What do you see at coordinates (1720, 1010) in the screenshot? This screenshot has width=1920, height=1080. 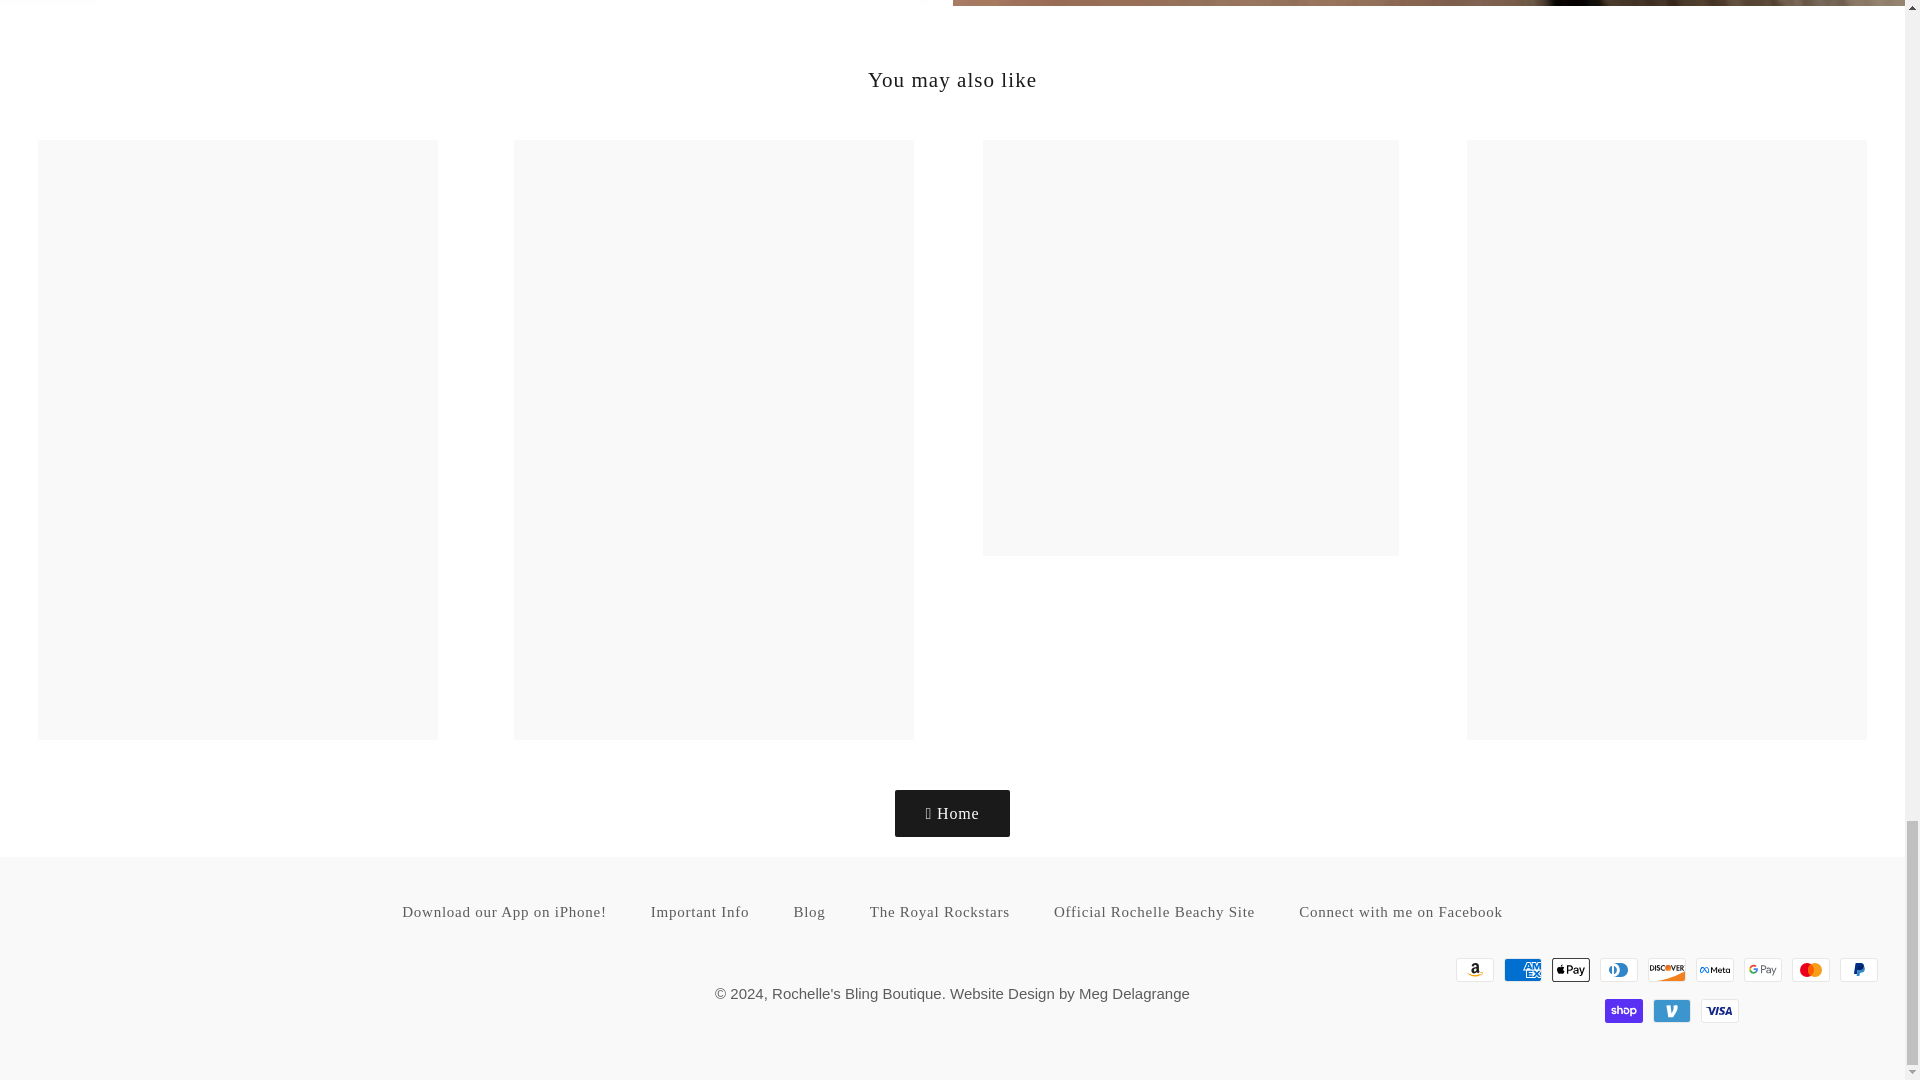 I see `Visa` at bounding box center [1720, 1010].